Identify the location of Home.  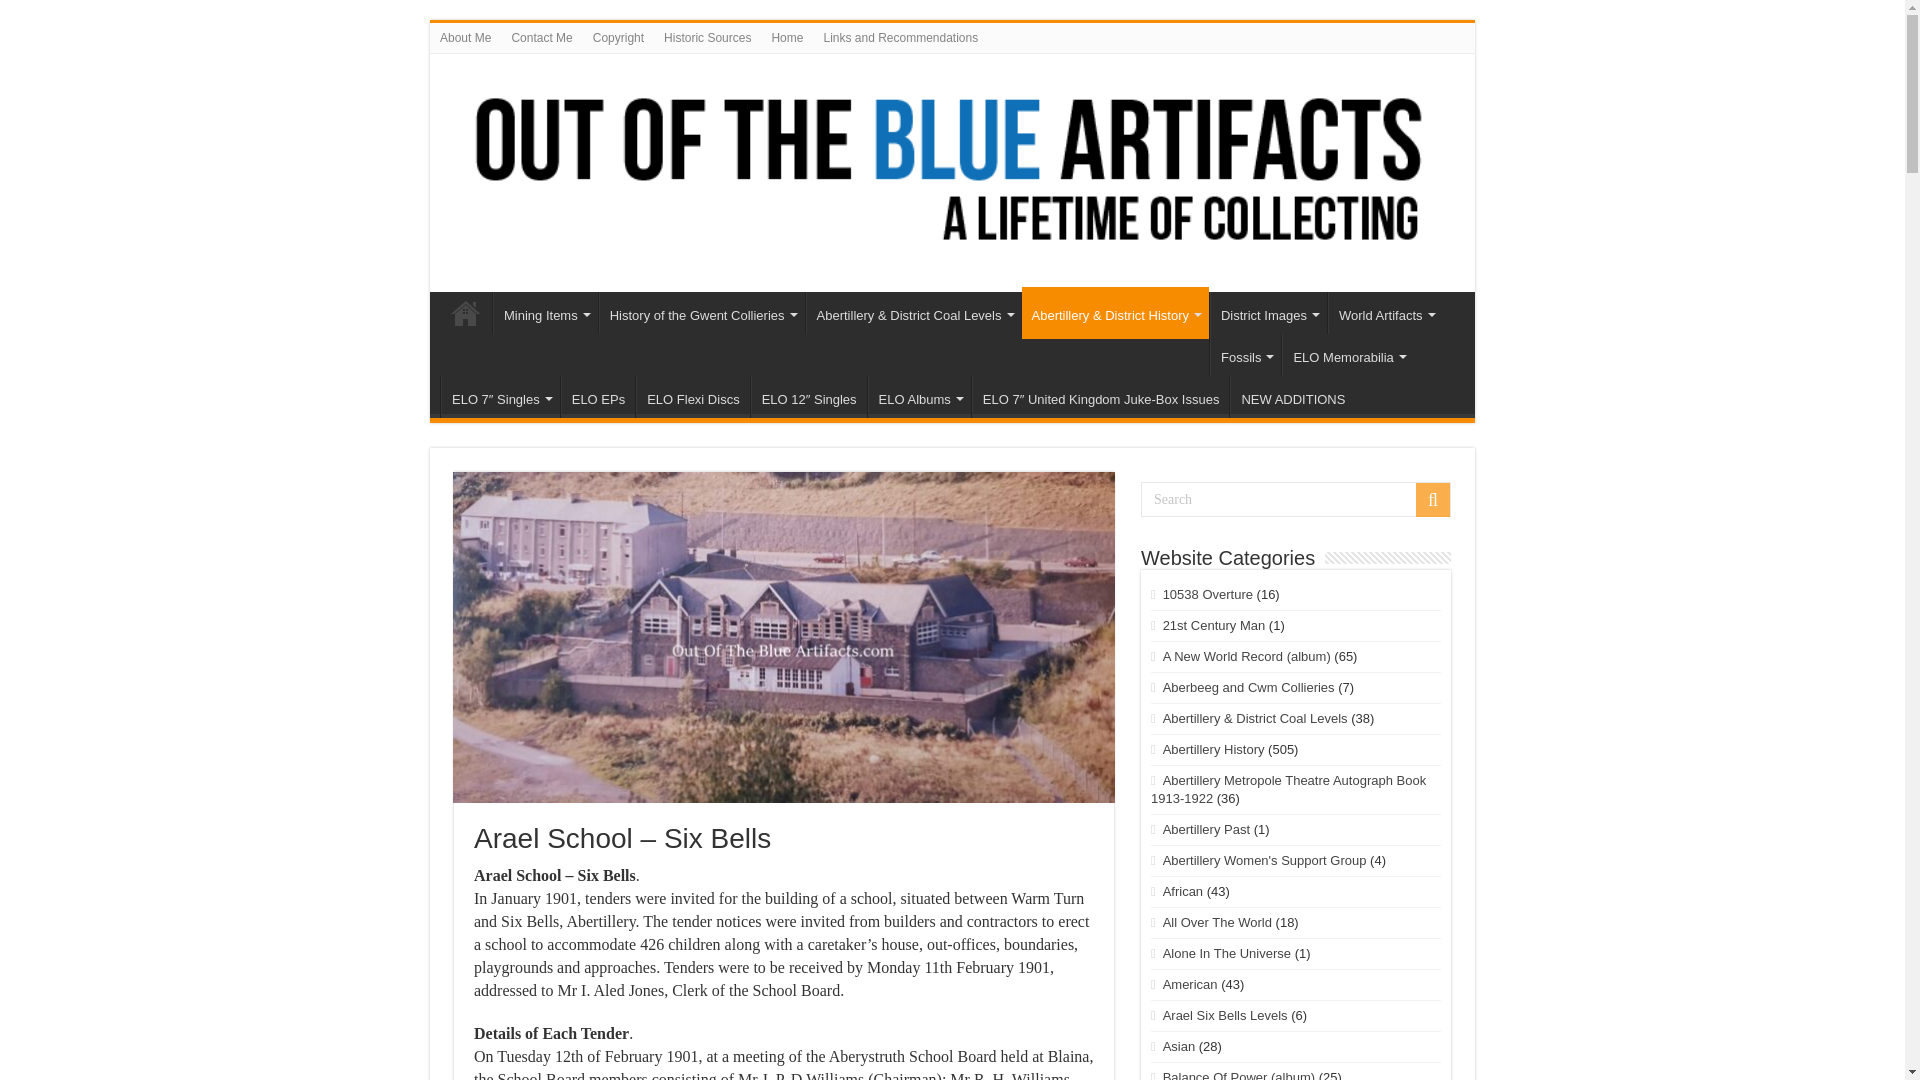
(465, 312).